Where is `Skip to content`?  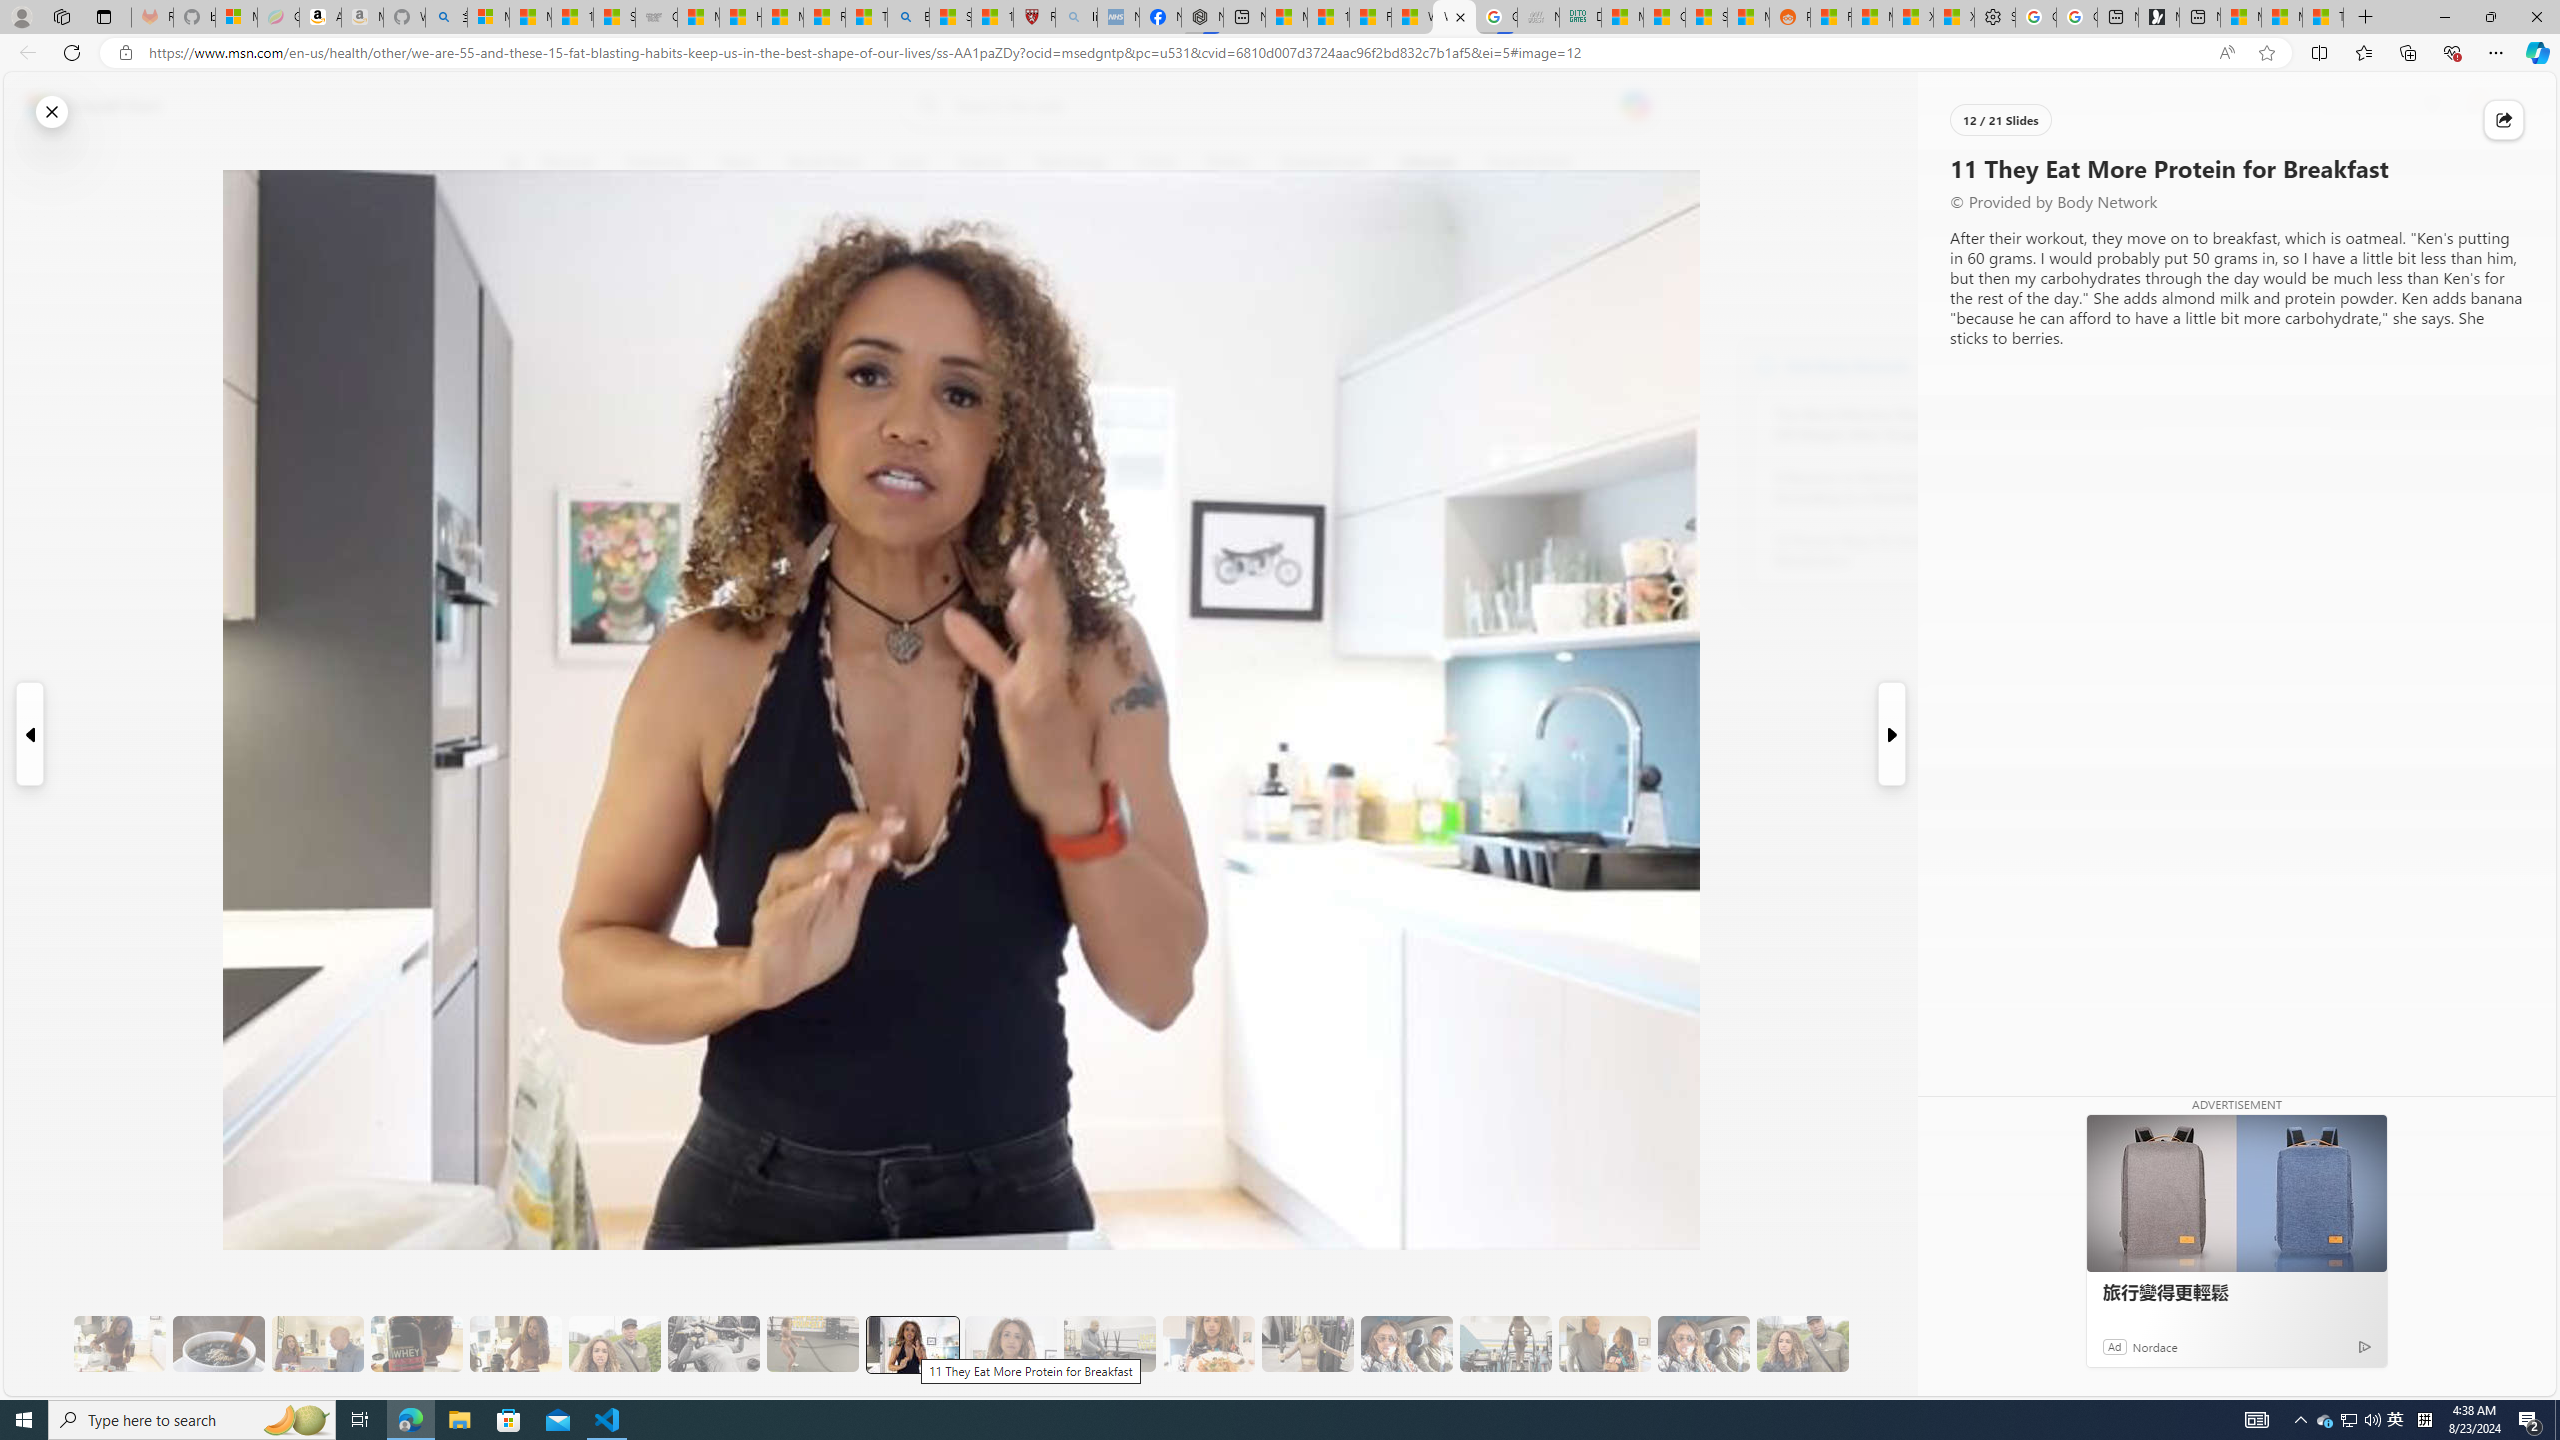
Skip to content is located at coordinates (86, 106).